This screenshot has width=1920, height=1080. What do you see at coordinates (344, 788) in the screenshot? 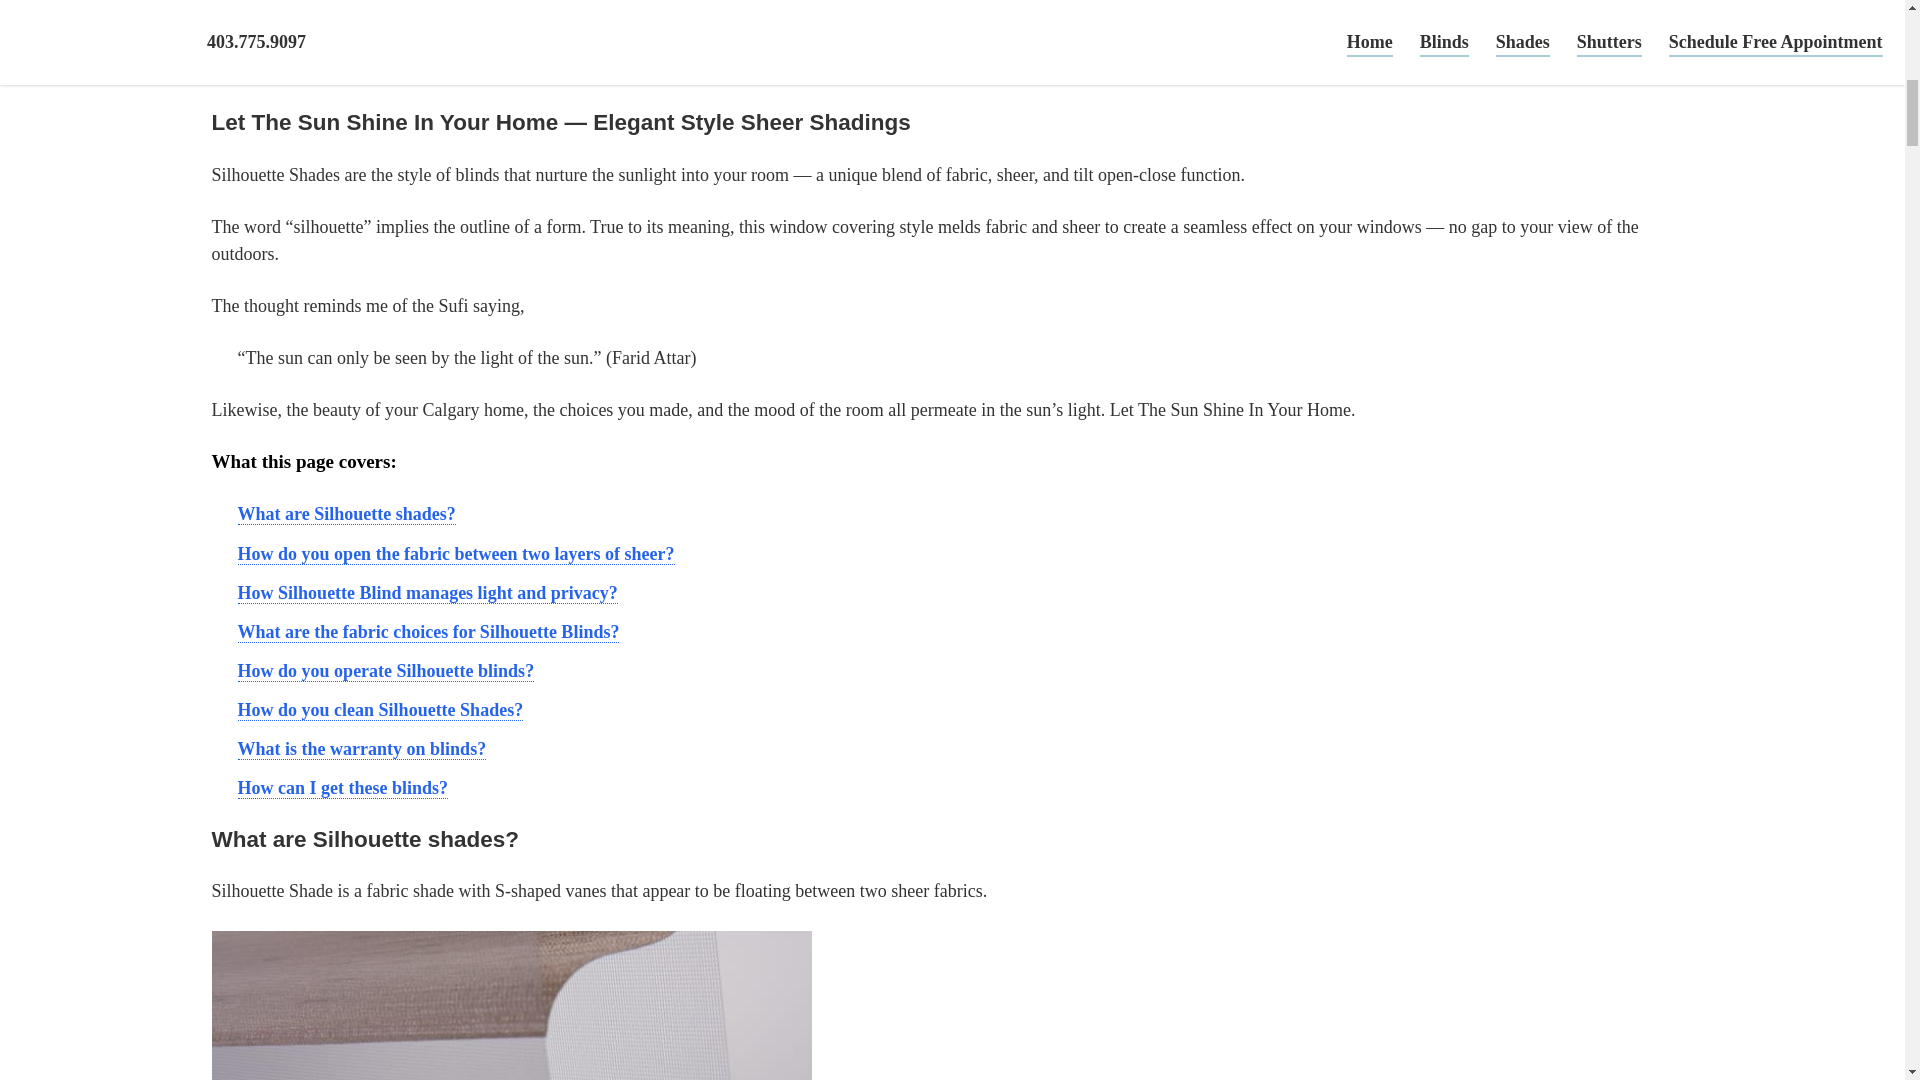
I see `How can I get these blinds?` at bounding box center [344, 788].